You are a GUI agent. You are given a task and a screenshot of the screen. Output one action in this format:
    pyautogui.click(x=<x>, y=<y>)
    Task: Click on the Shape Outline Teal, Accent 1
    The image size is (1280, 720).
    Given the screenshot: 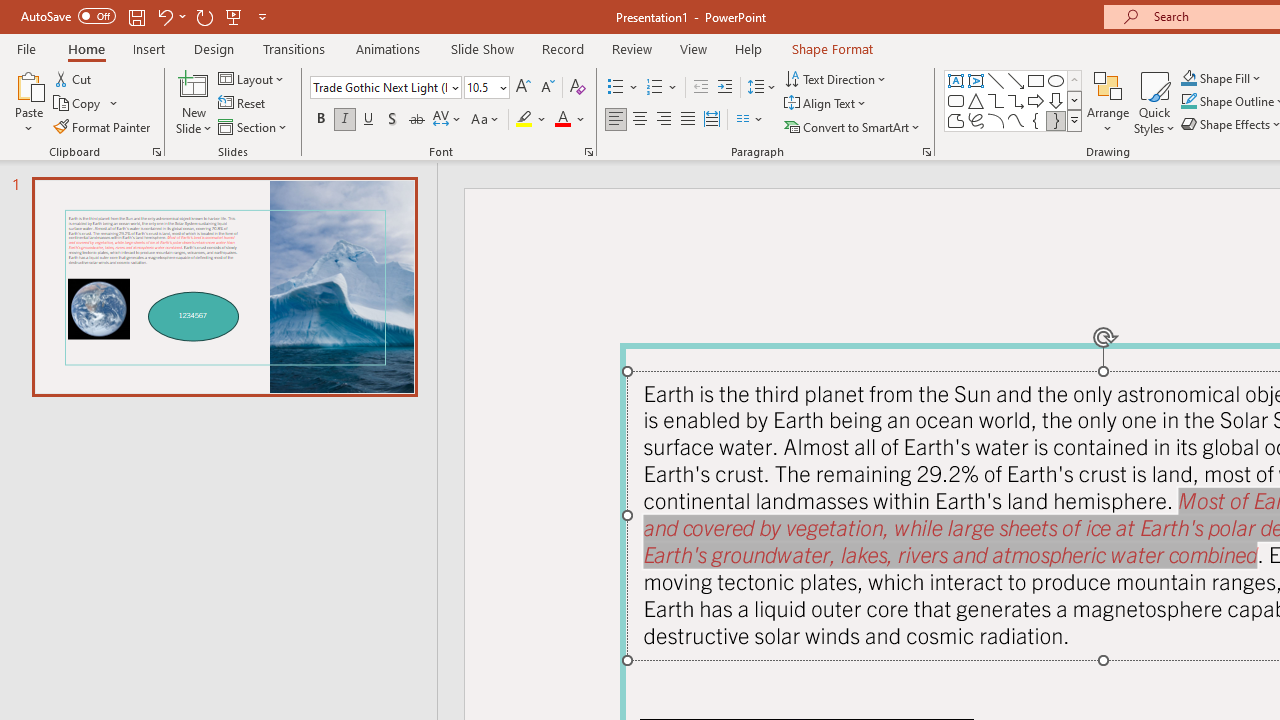 What is the action you would take?
    pyautogui.click(x=1188, y=102)
    